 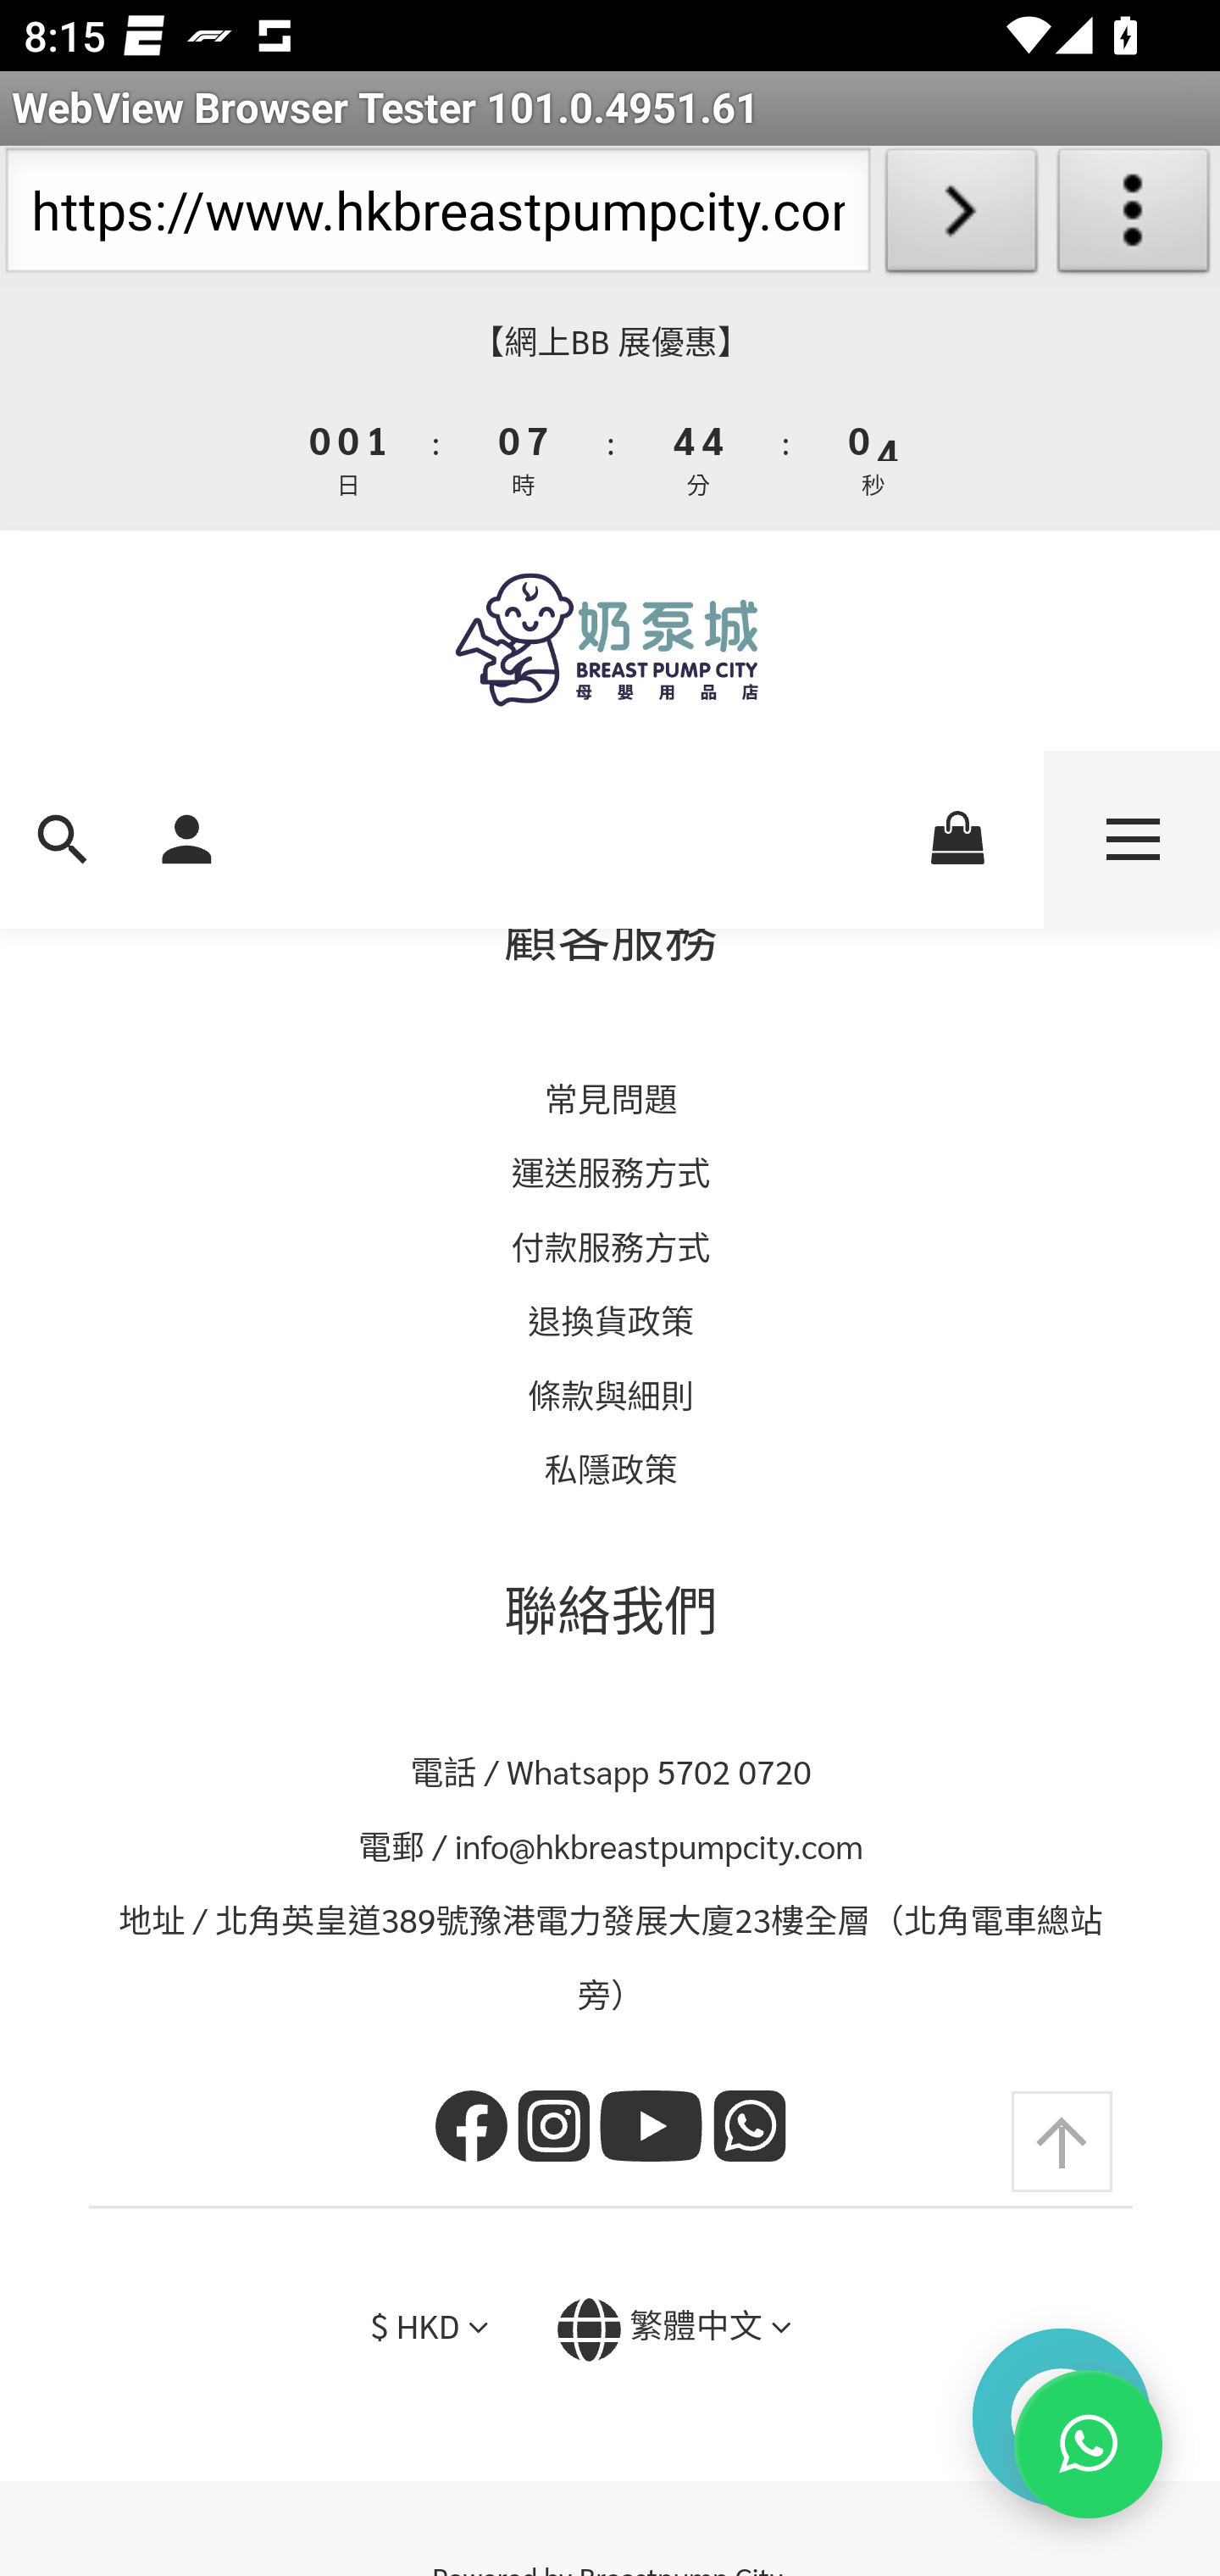 I want to click on 7 6 5 4 3 2 1 0 7 6 5 4 3 2 1 0 分, so click(x=700, y=457).